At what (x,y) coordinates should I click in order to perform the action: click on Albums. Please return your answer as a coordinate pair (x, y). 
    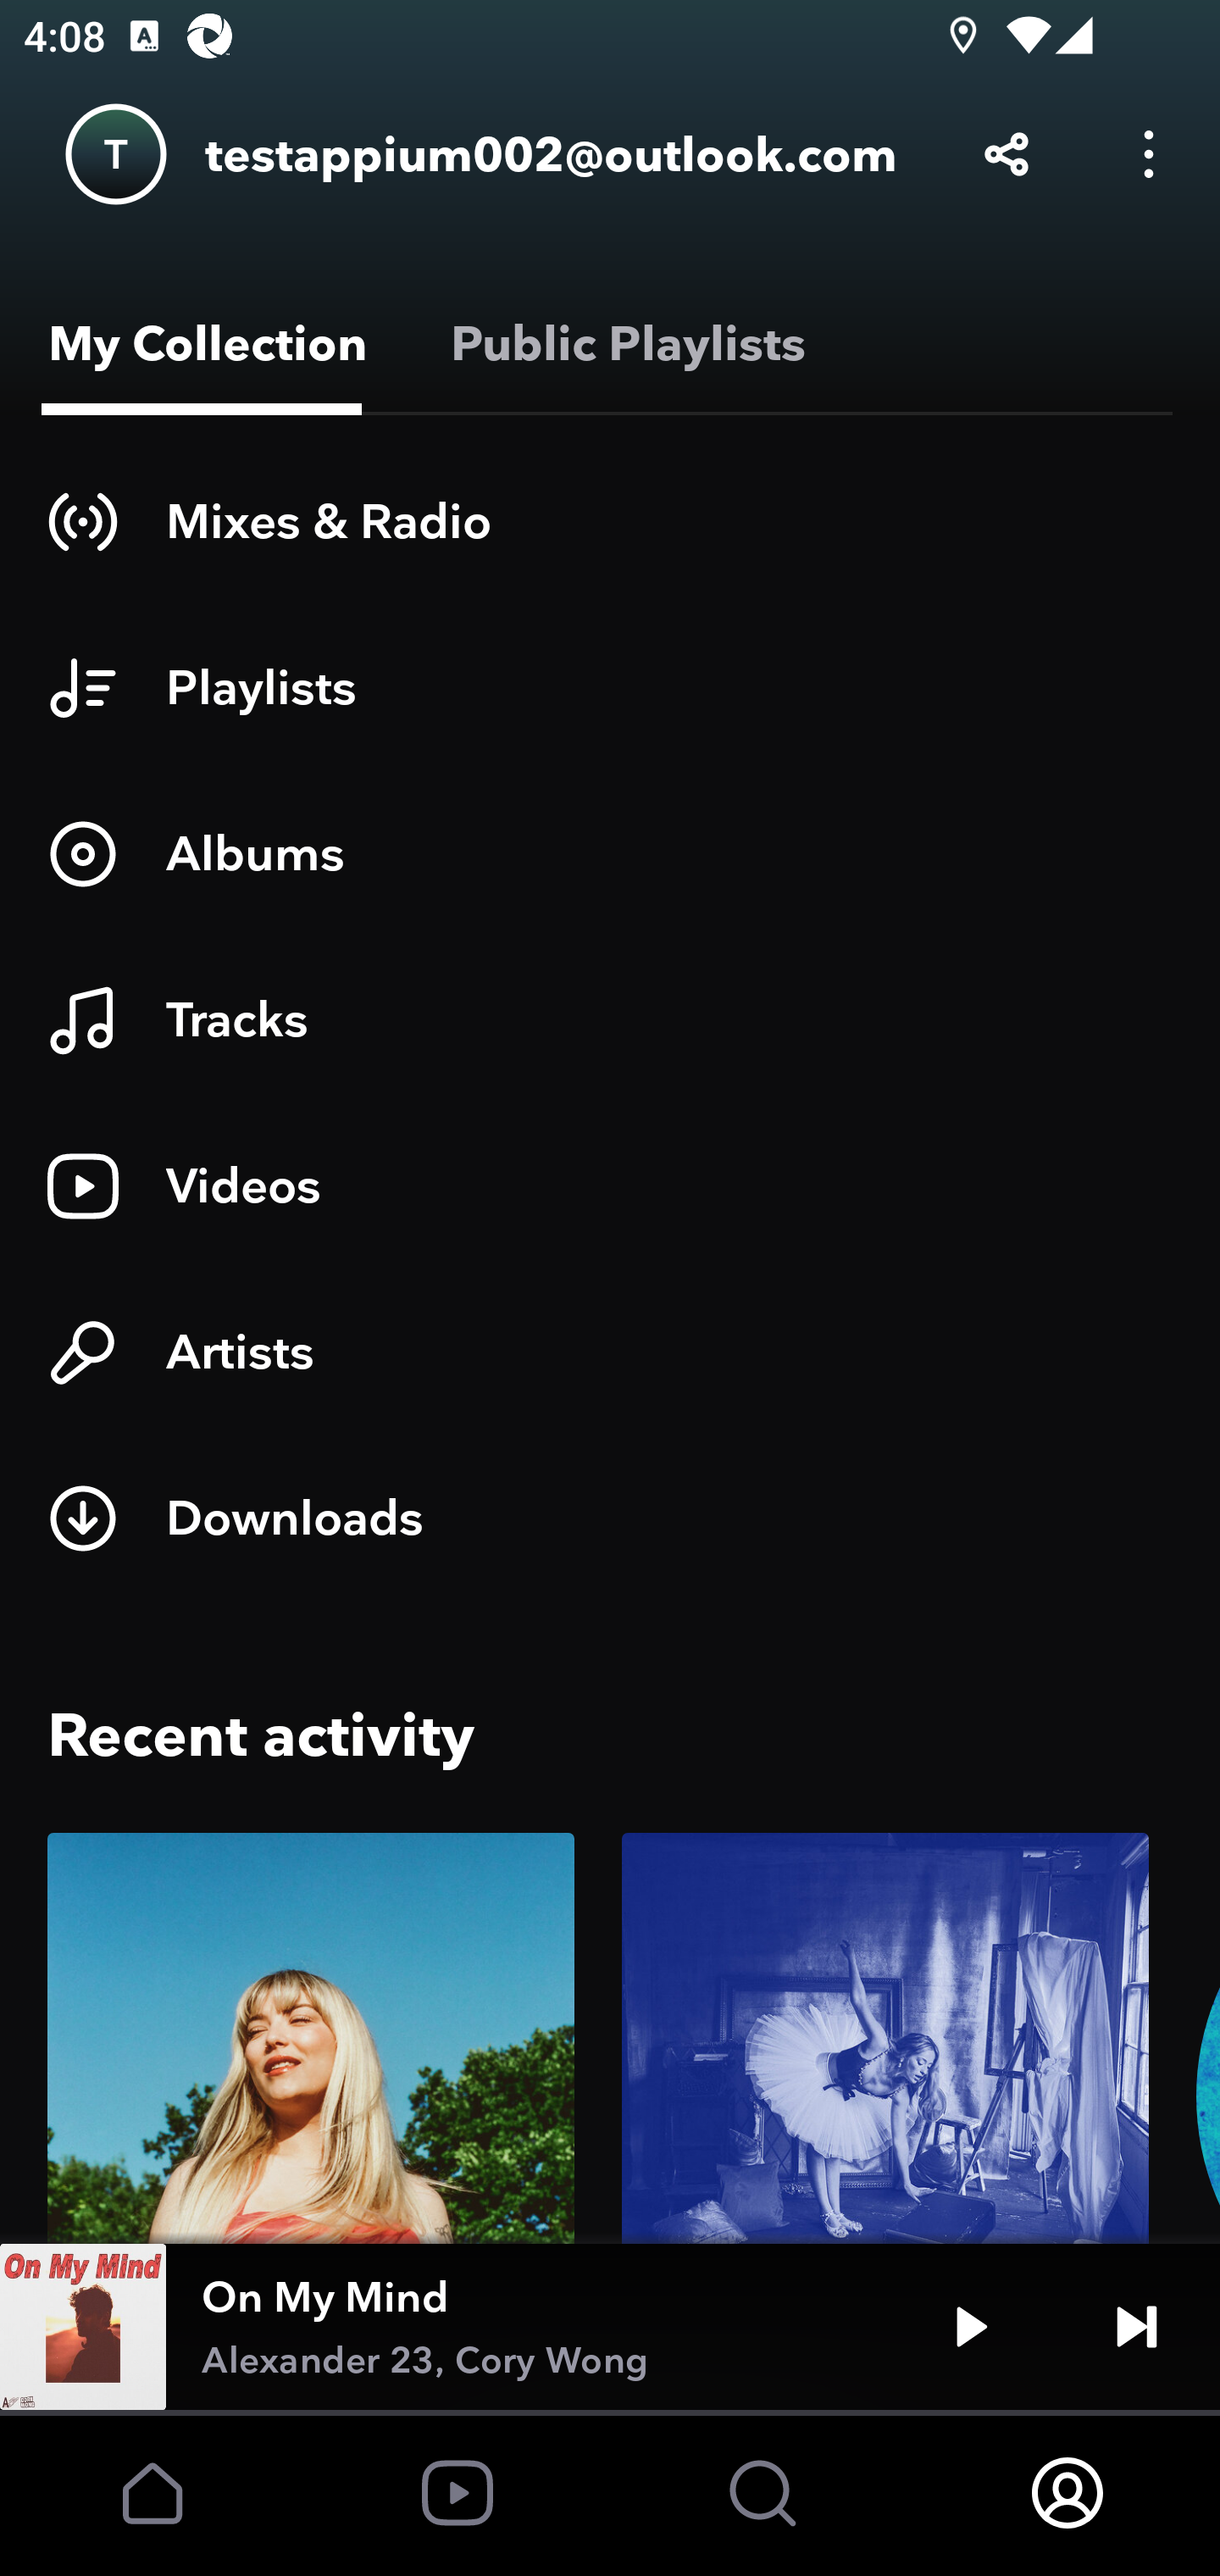
    Looking at the image, I should click on (610, 853).